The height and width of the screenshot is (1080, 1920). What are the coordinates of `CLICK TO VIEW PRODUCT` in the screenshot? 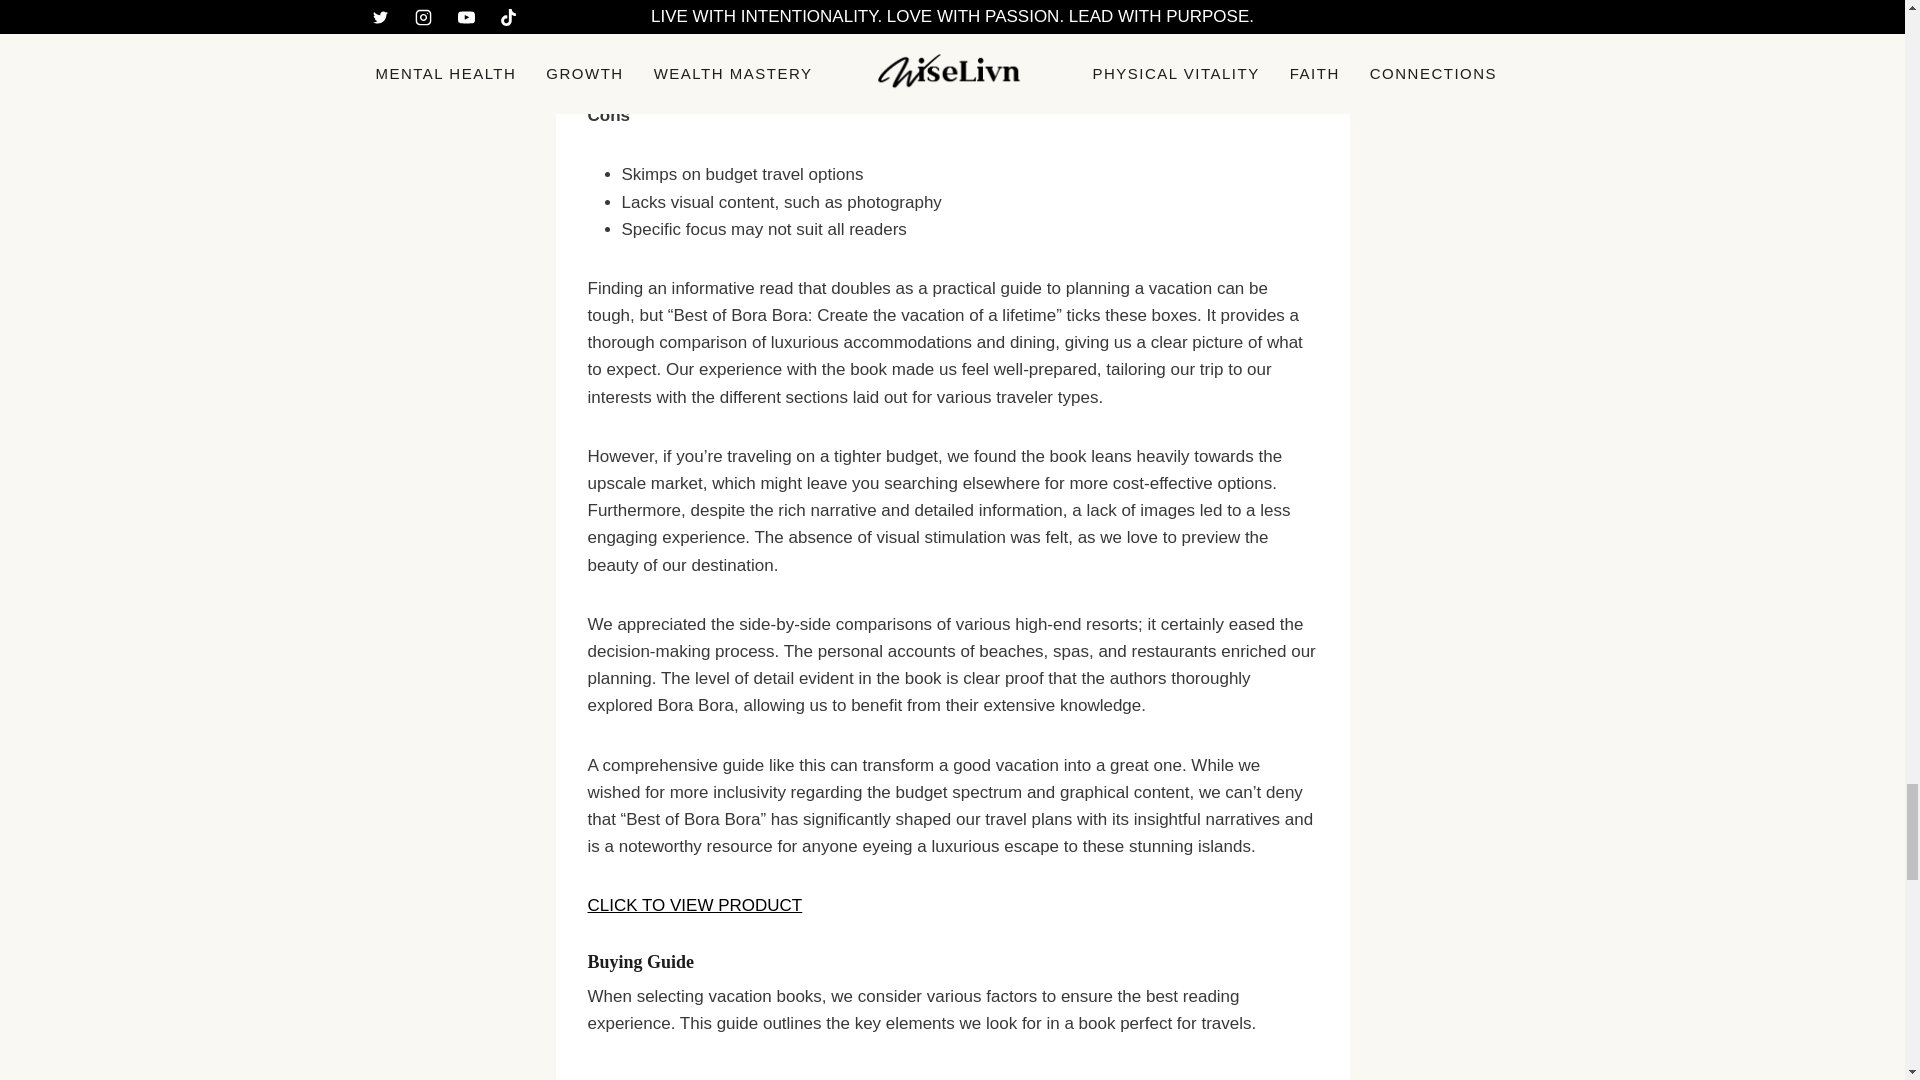 It's located at (694, 905).